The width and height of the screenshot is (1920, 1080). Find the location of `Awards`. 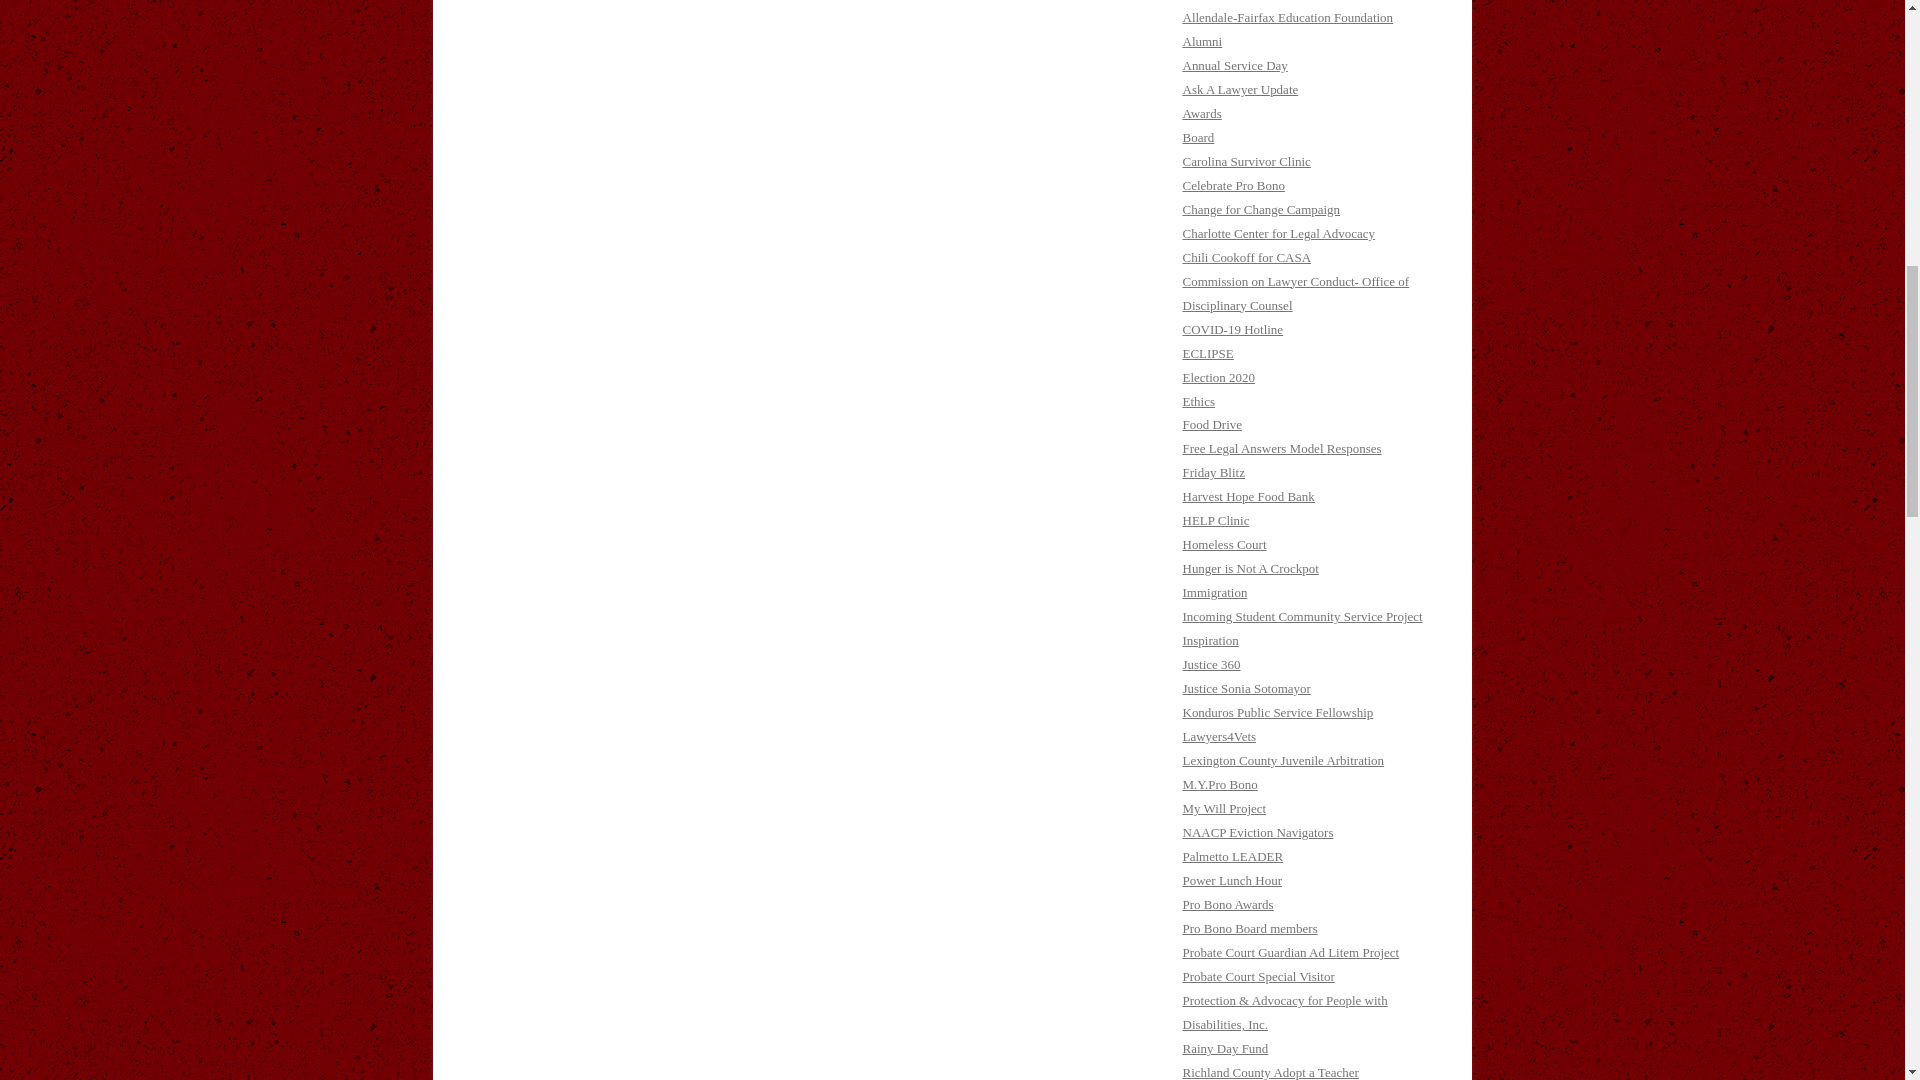

Awards is located at coordinates (1202, 112).